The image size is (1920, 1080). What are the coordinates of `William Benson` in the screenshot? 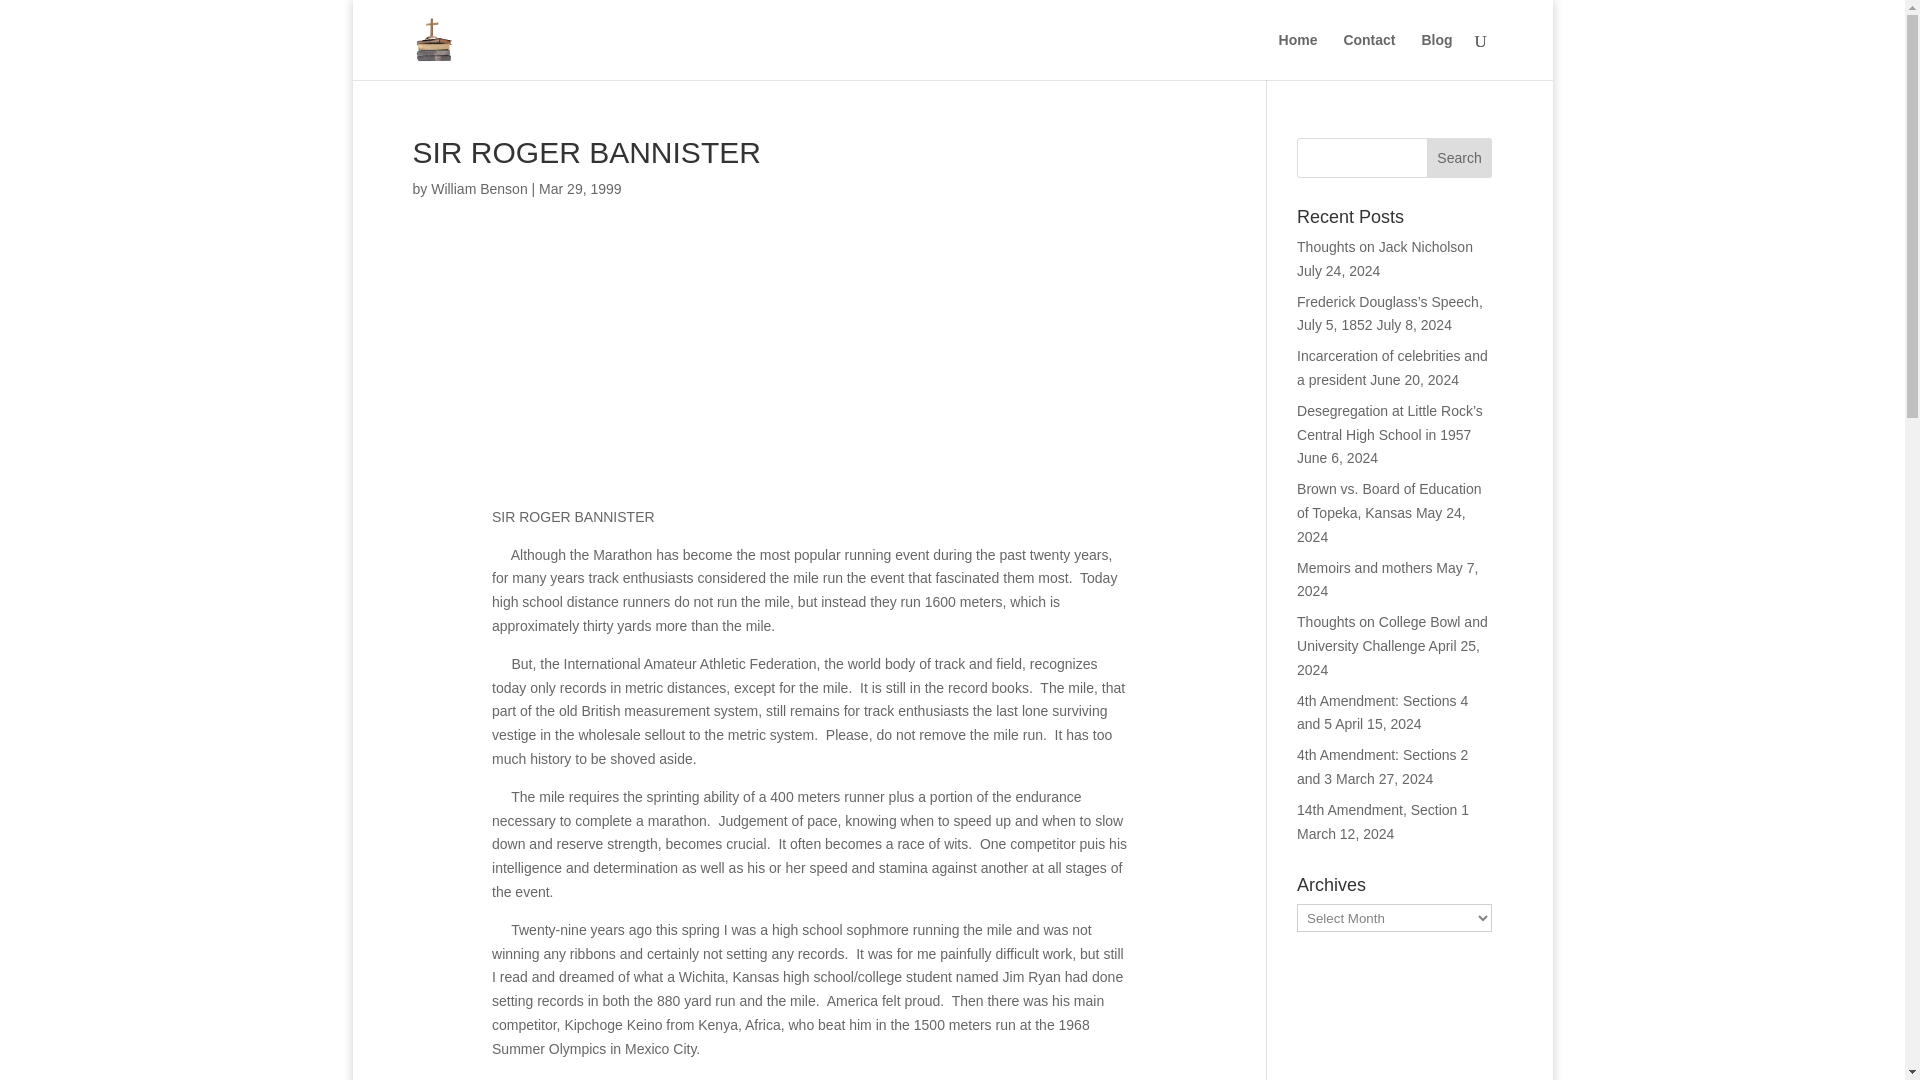 It's located at (478, 188).